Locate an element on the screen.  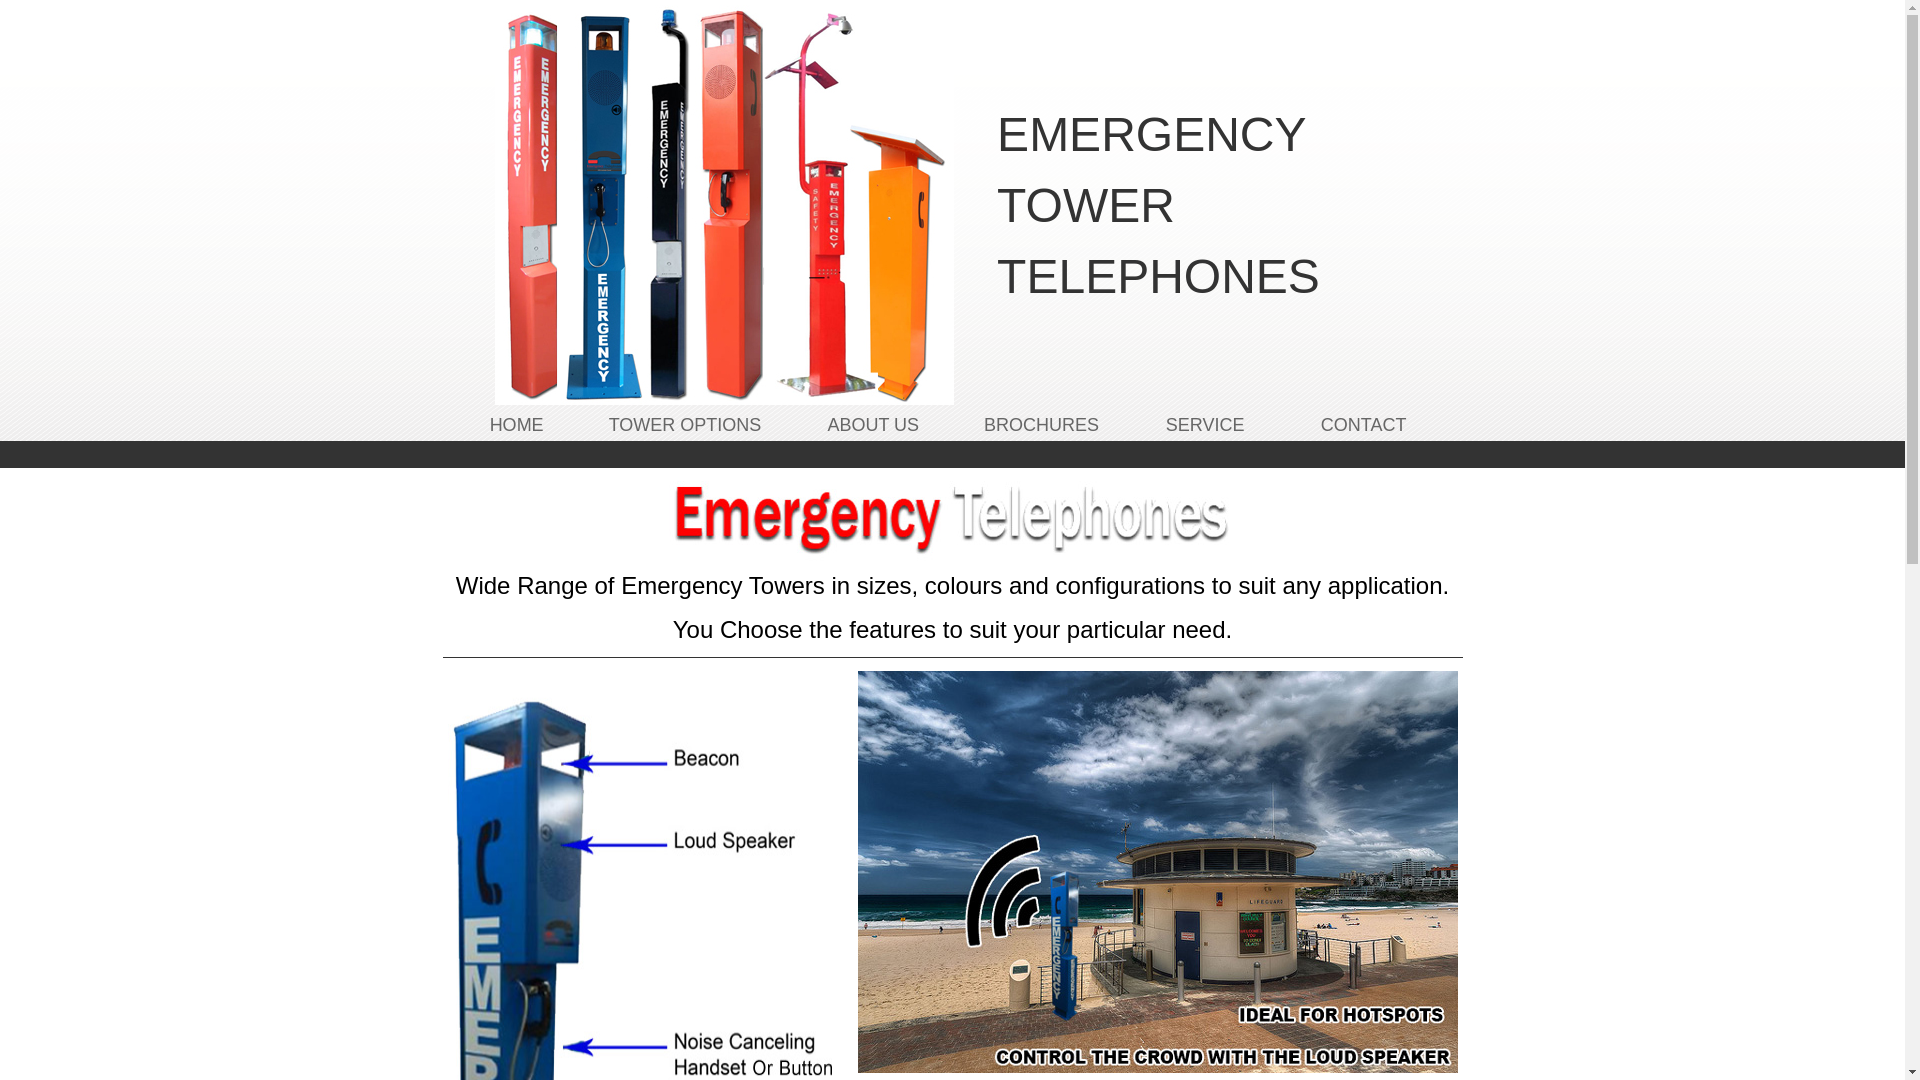
CONTACT is located at coordinates (1364, 425).